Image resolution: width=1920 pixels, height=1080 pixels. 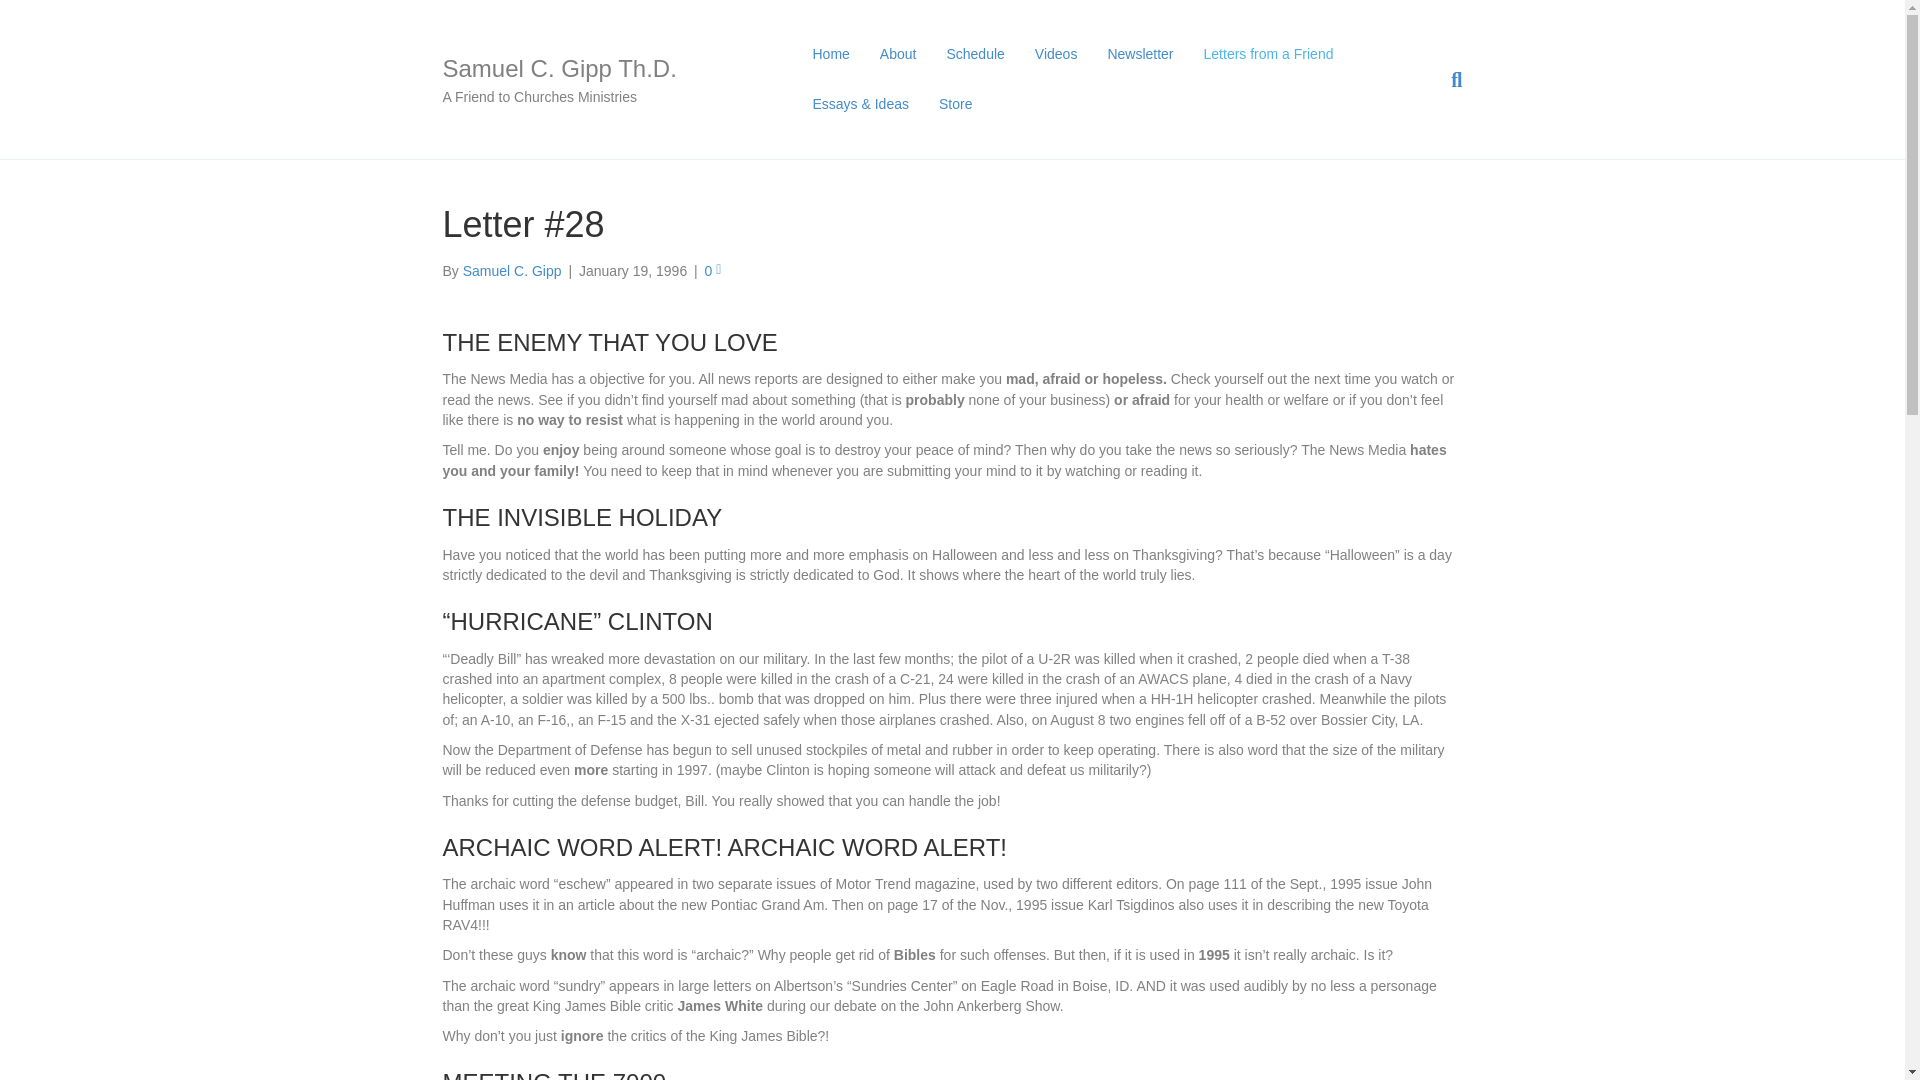 What do you see at coordinates (1268, 54) in the screenshot?
I see `Letters from a Friend` at bounding box center [1268, 54].